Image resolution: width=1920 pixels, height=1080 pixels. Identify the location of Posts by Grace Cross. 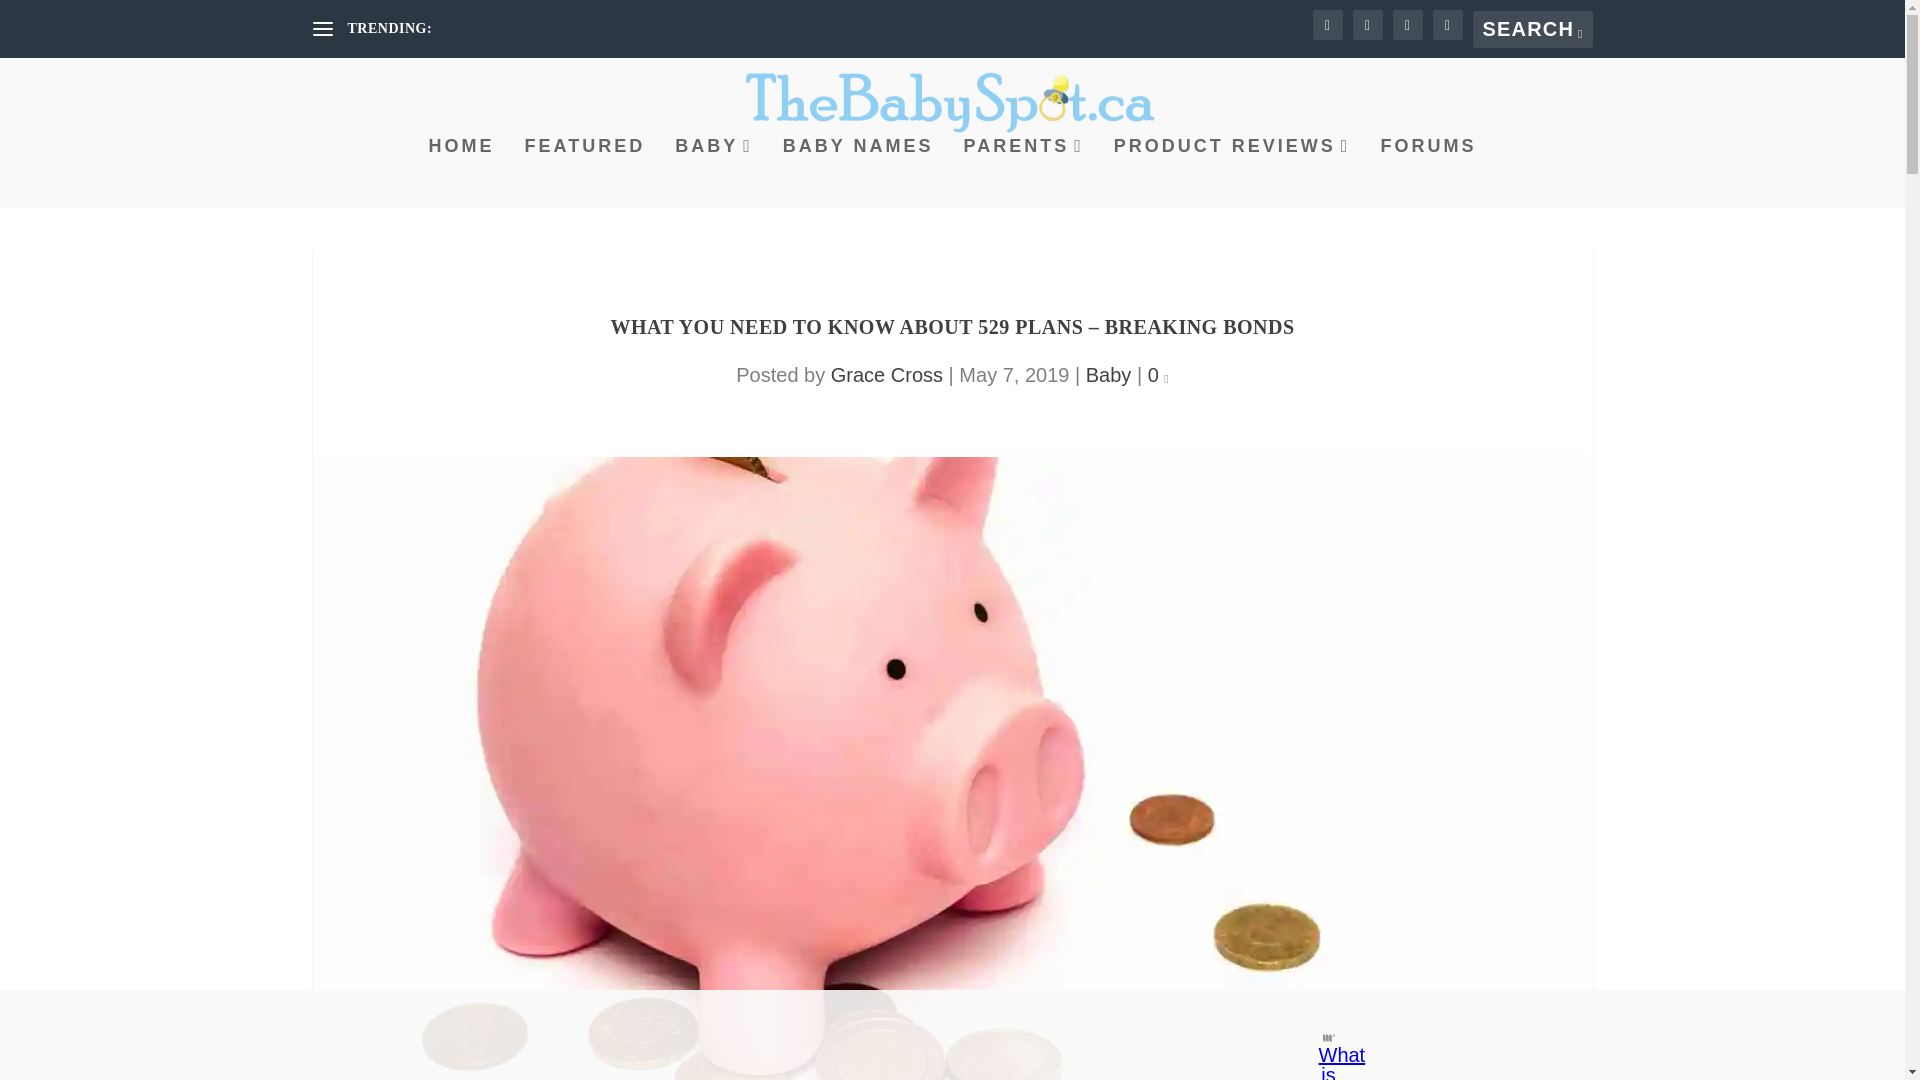
(886, 374).